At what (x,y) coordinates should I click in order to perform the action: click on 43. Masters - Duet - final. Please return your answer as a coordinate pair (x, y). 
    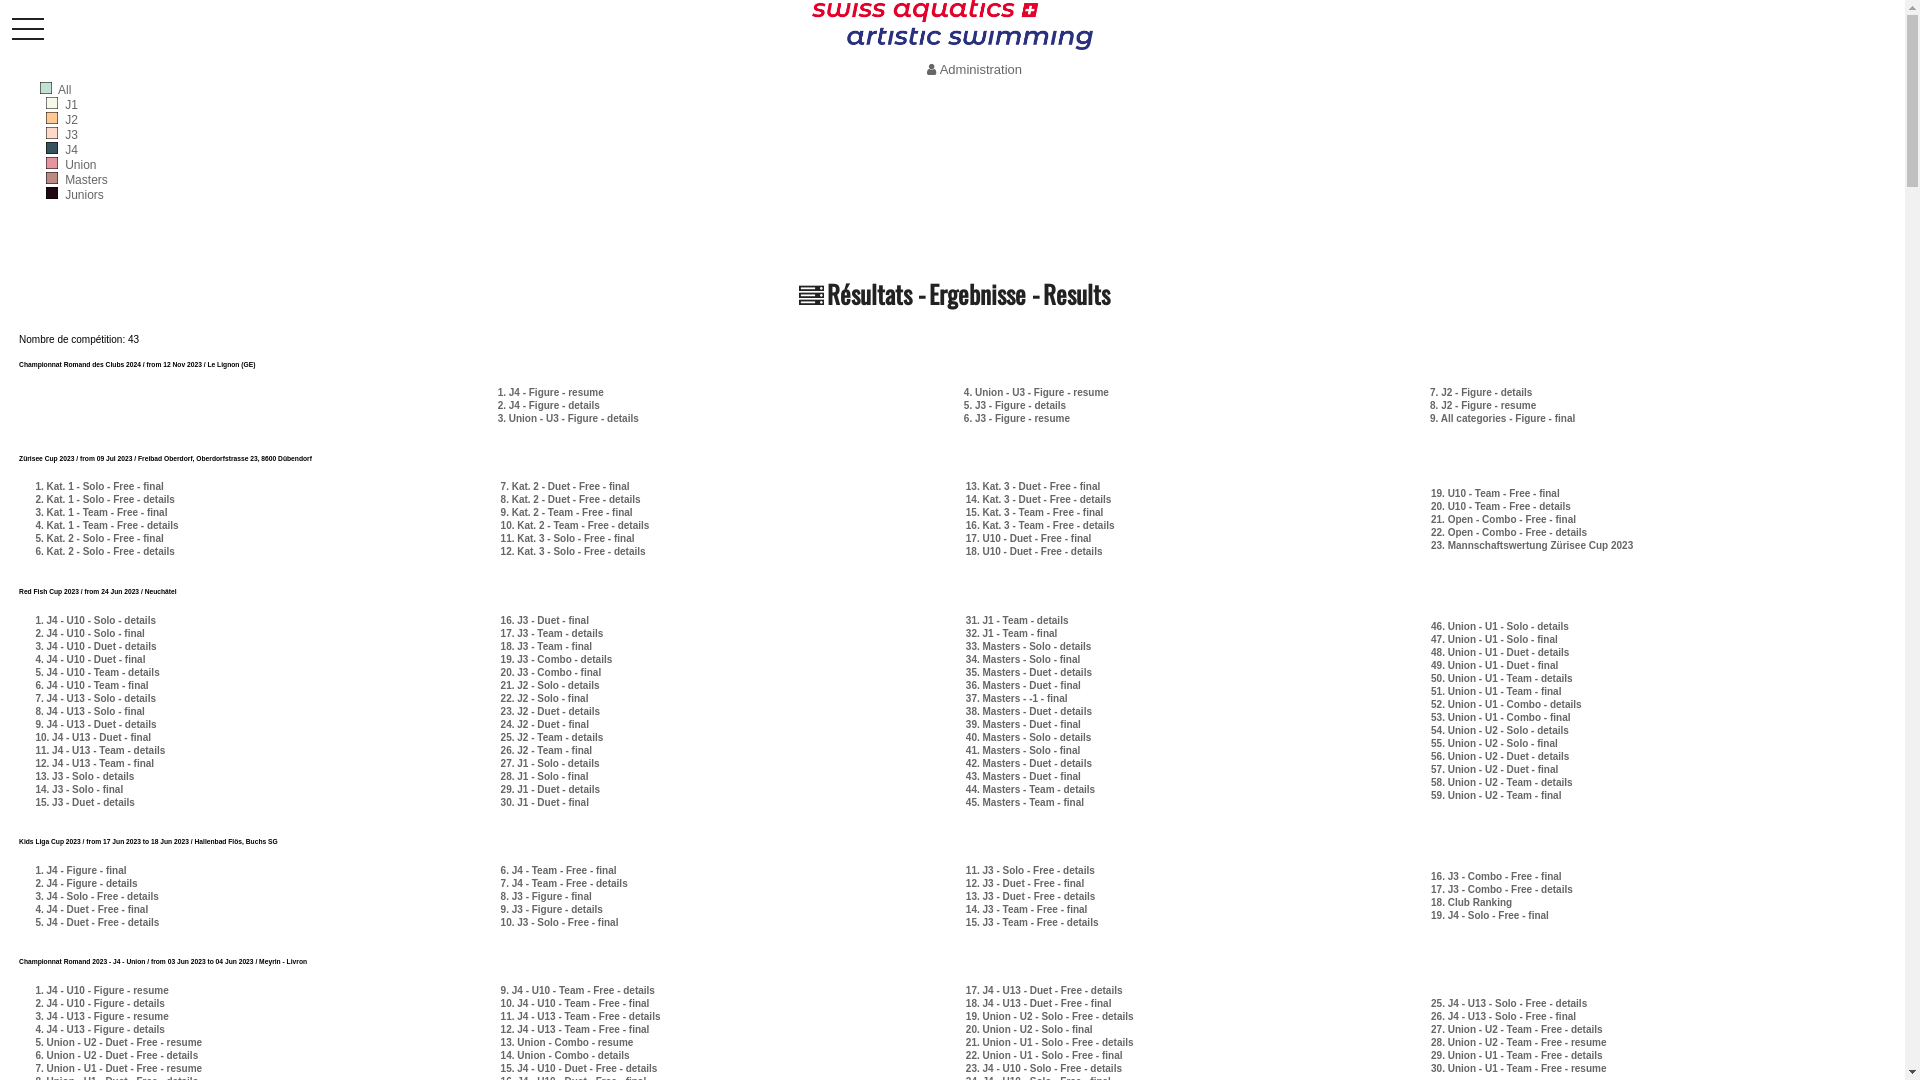
    Looking at the image, I should click on (1024, 776).